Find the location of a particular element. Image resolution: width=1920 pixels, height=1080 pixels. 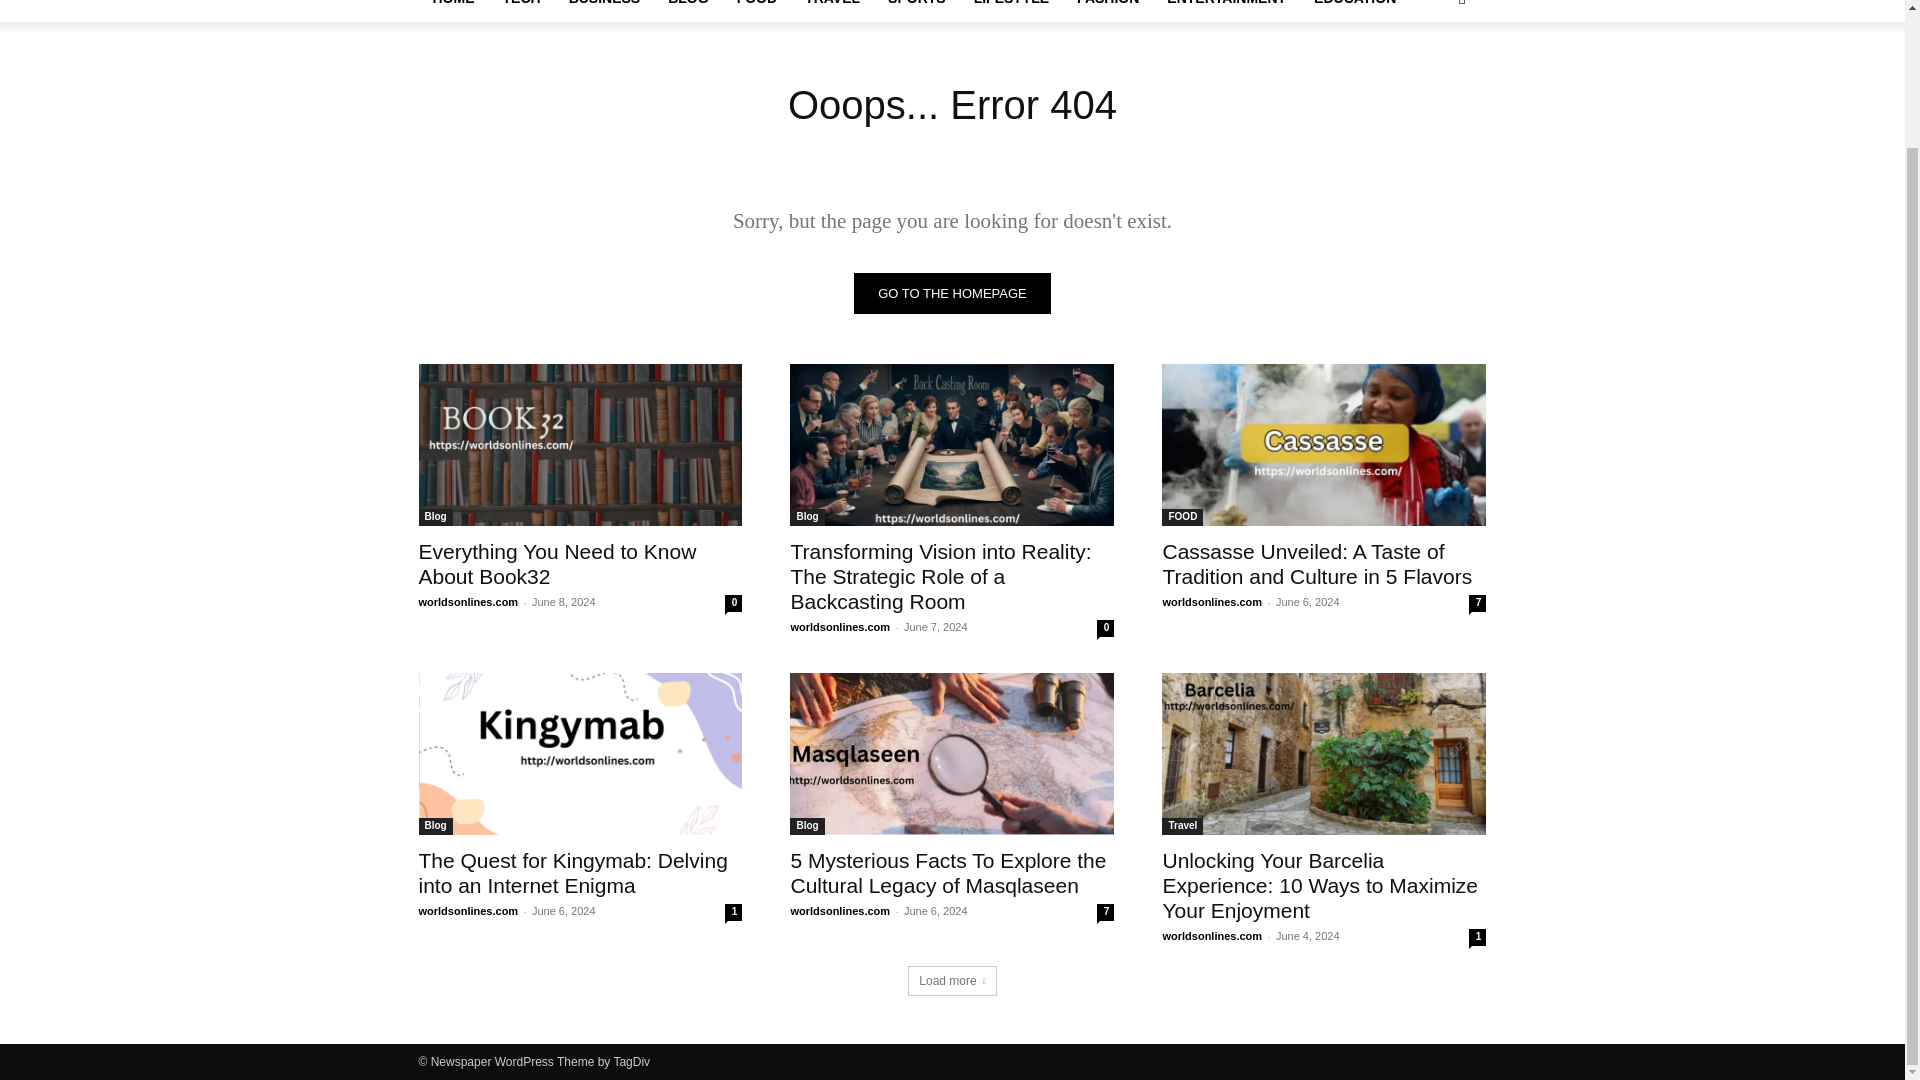

Everything You Need to Know About Book32 is located at coordinates (556, 564).